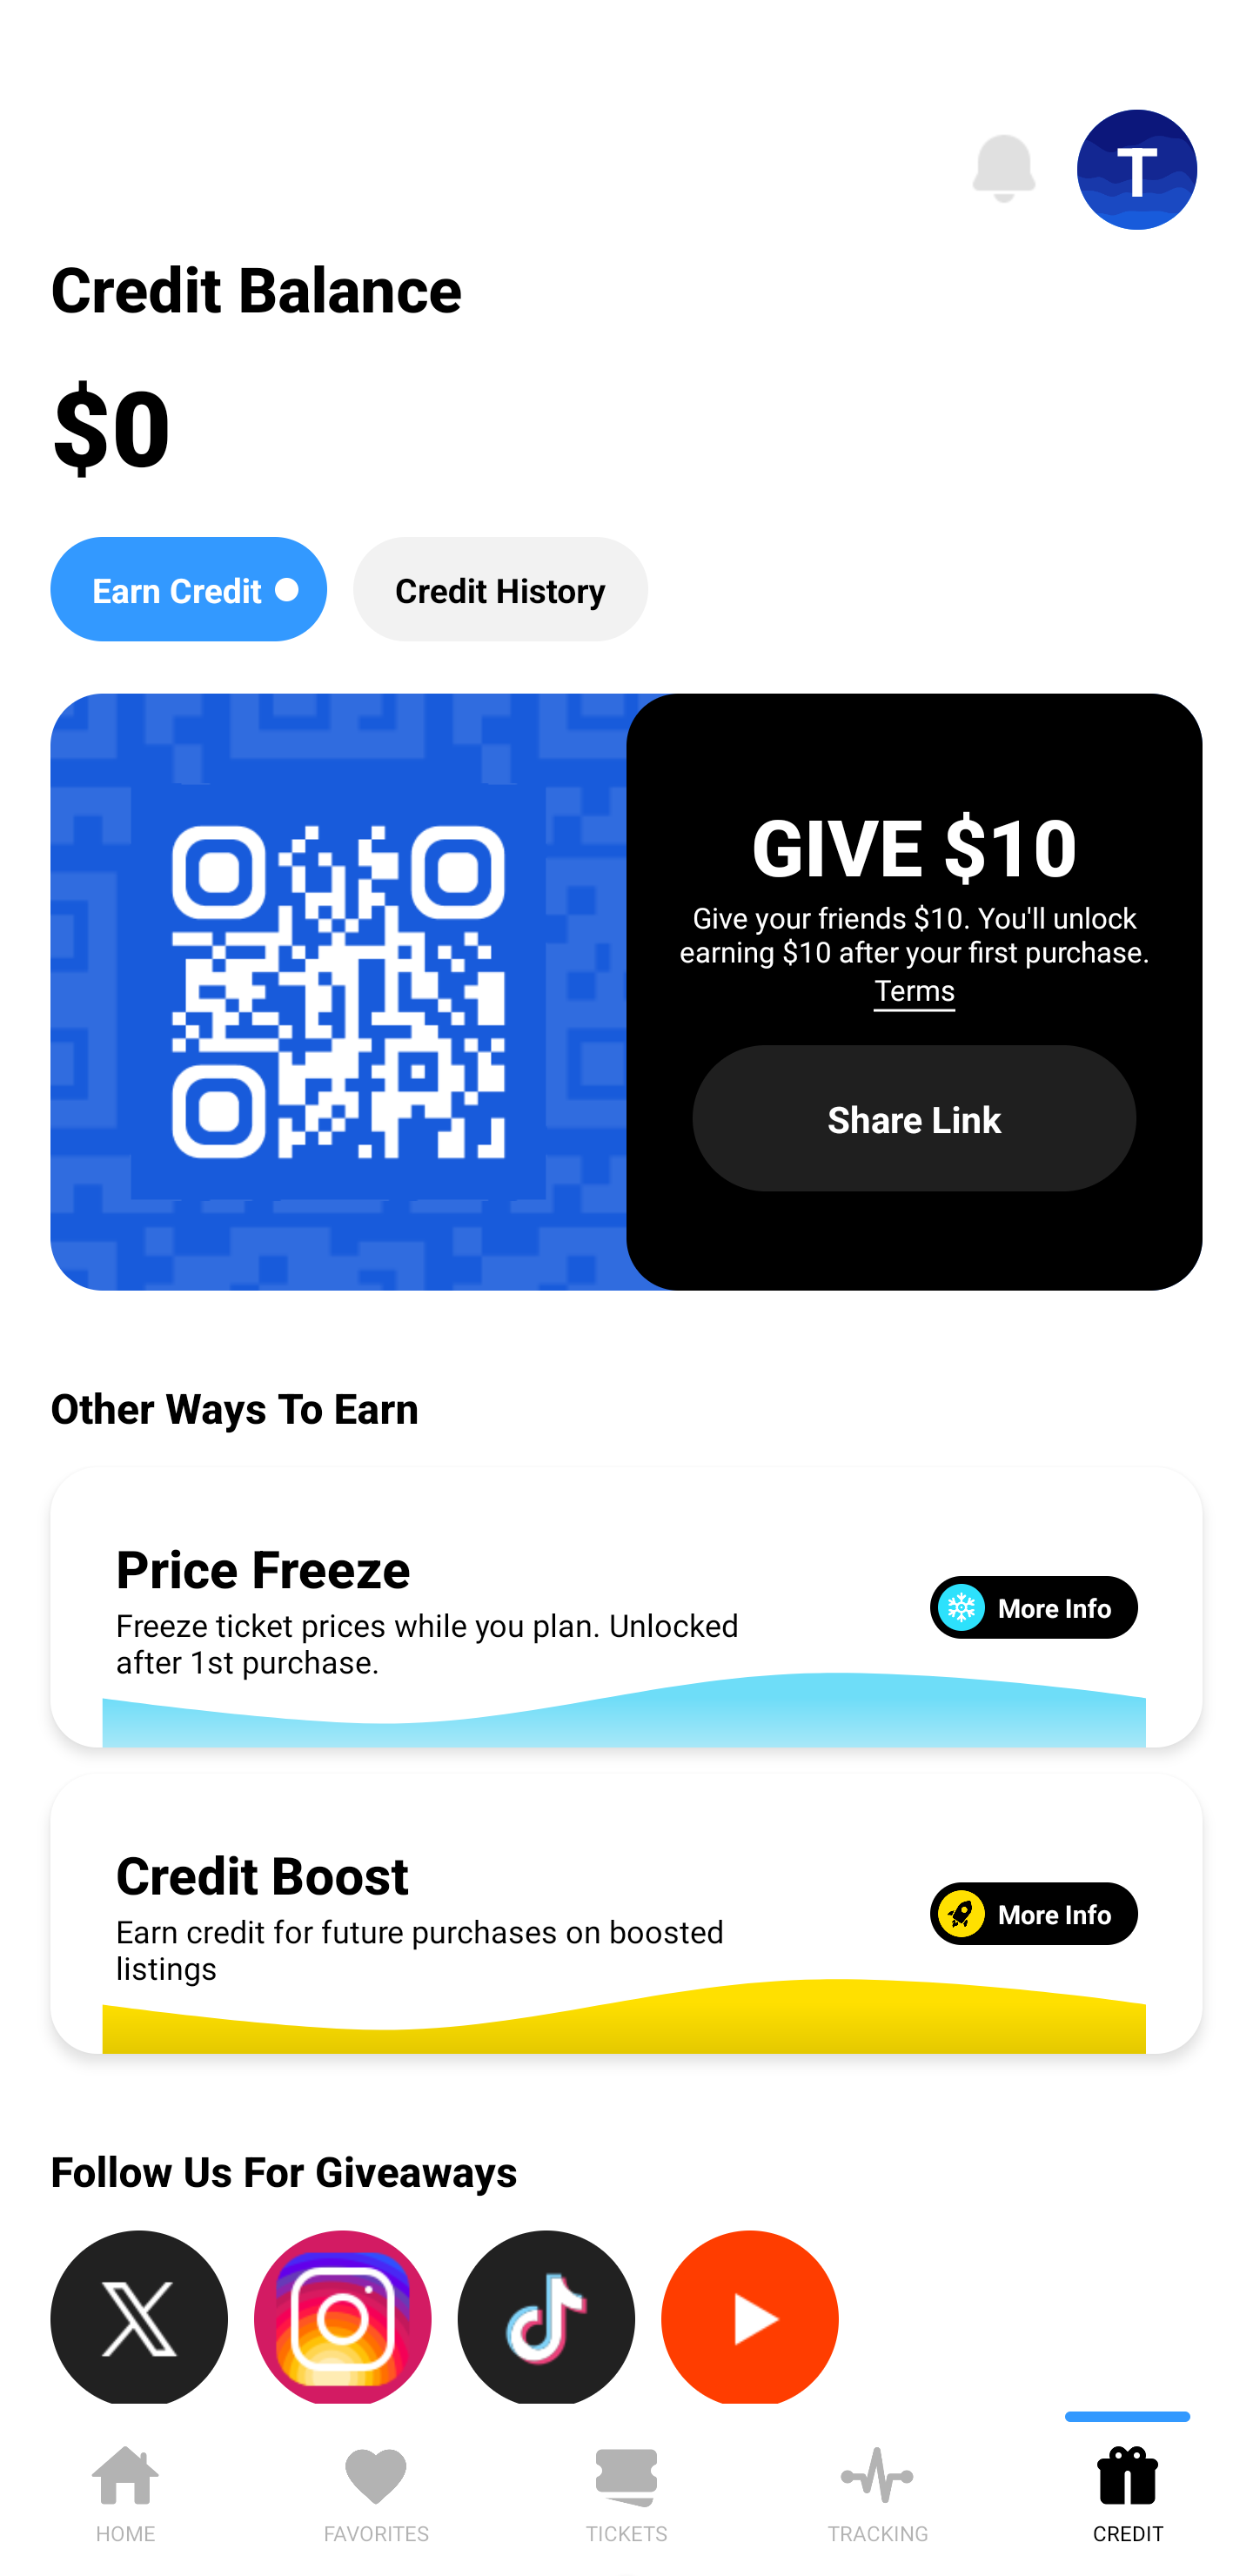  Describe the element at coordinates (188, 588) in the screenshot. I see `Earn Credit` at that location.